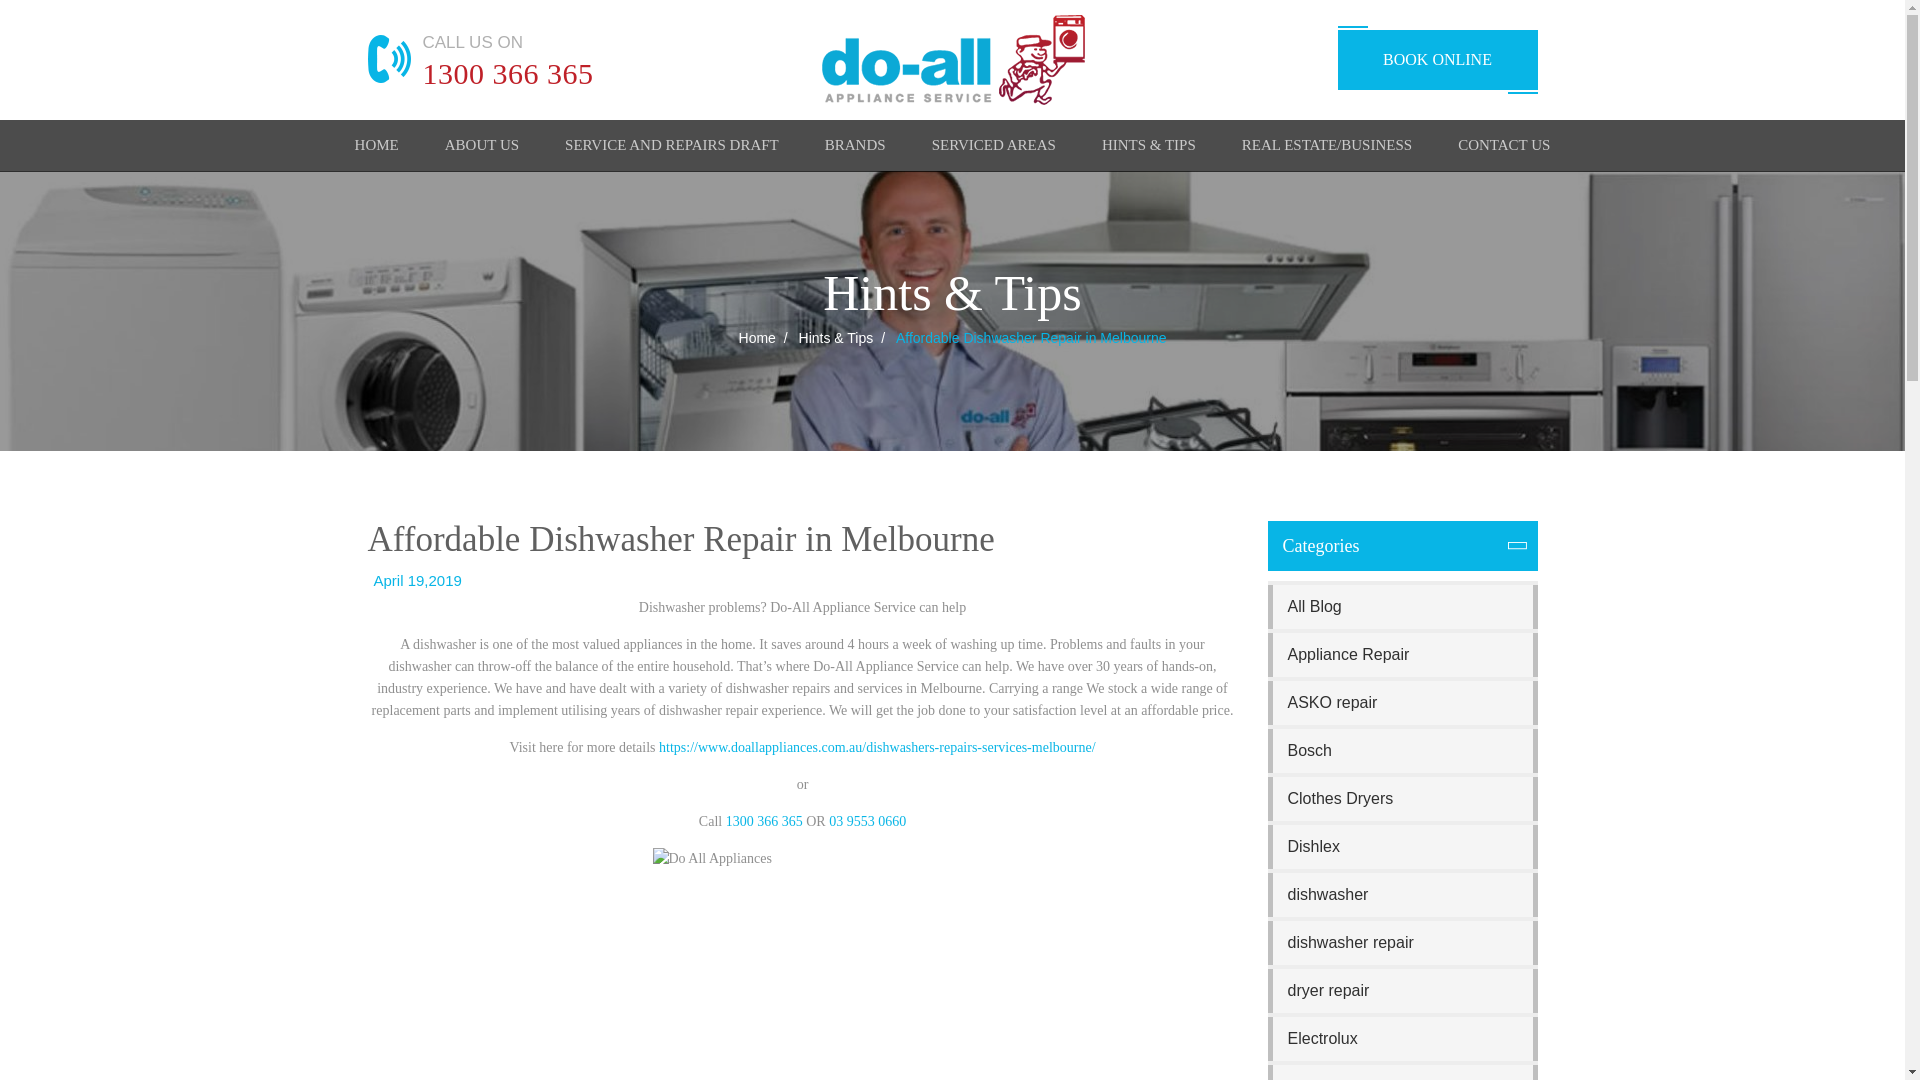 This screenshot has width=1920, height=1080. What do you see at coordinates (377, 148) in the screenshot?
I see `Home` at bounding box center [377, 148].